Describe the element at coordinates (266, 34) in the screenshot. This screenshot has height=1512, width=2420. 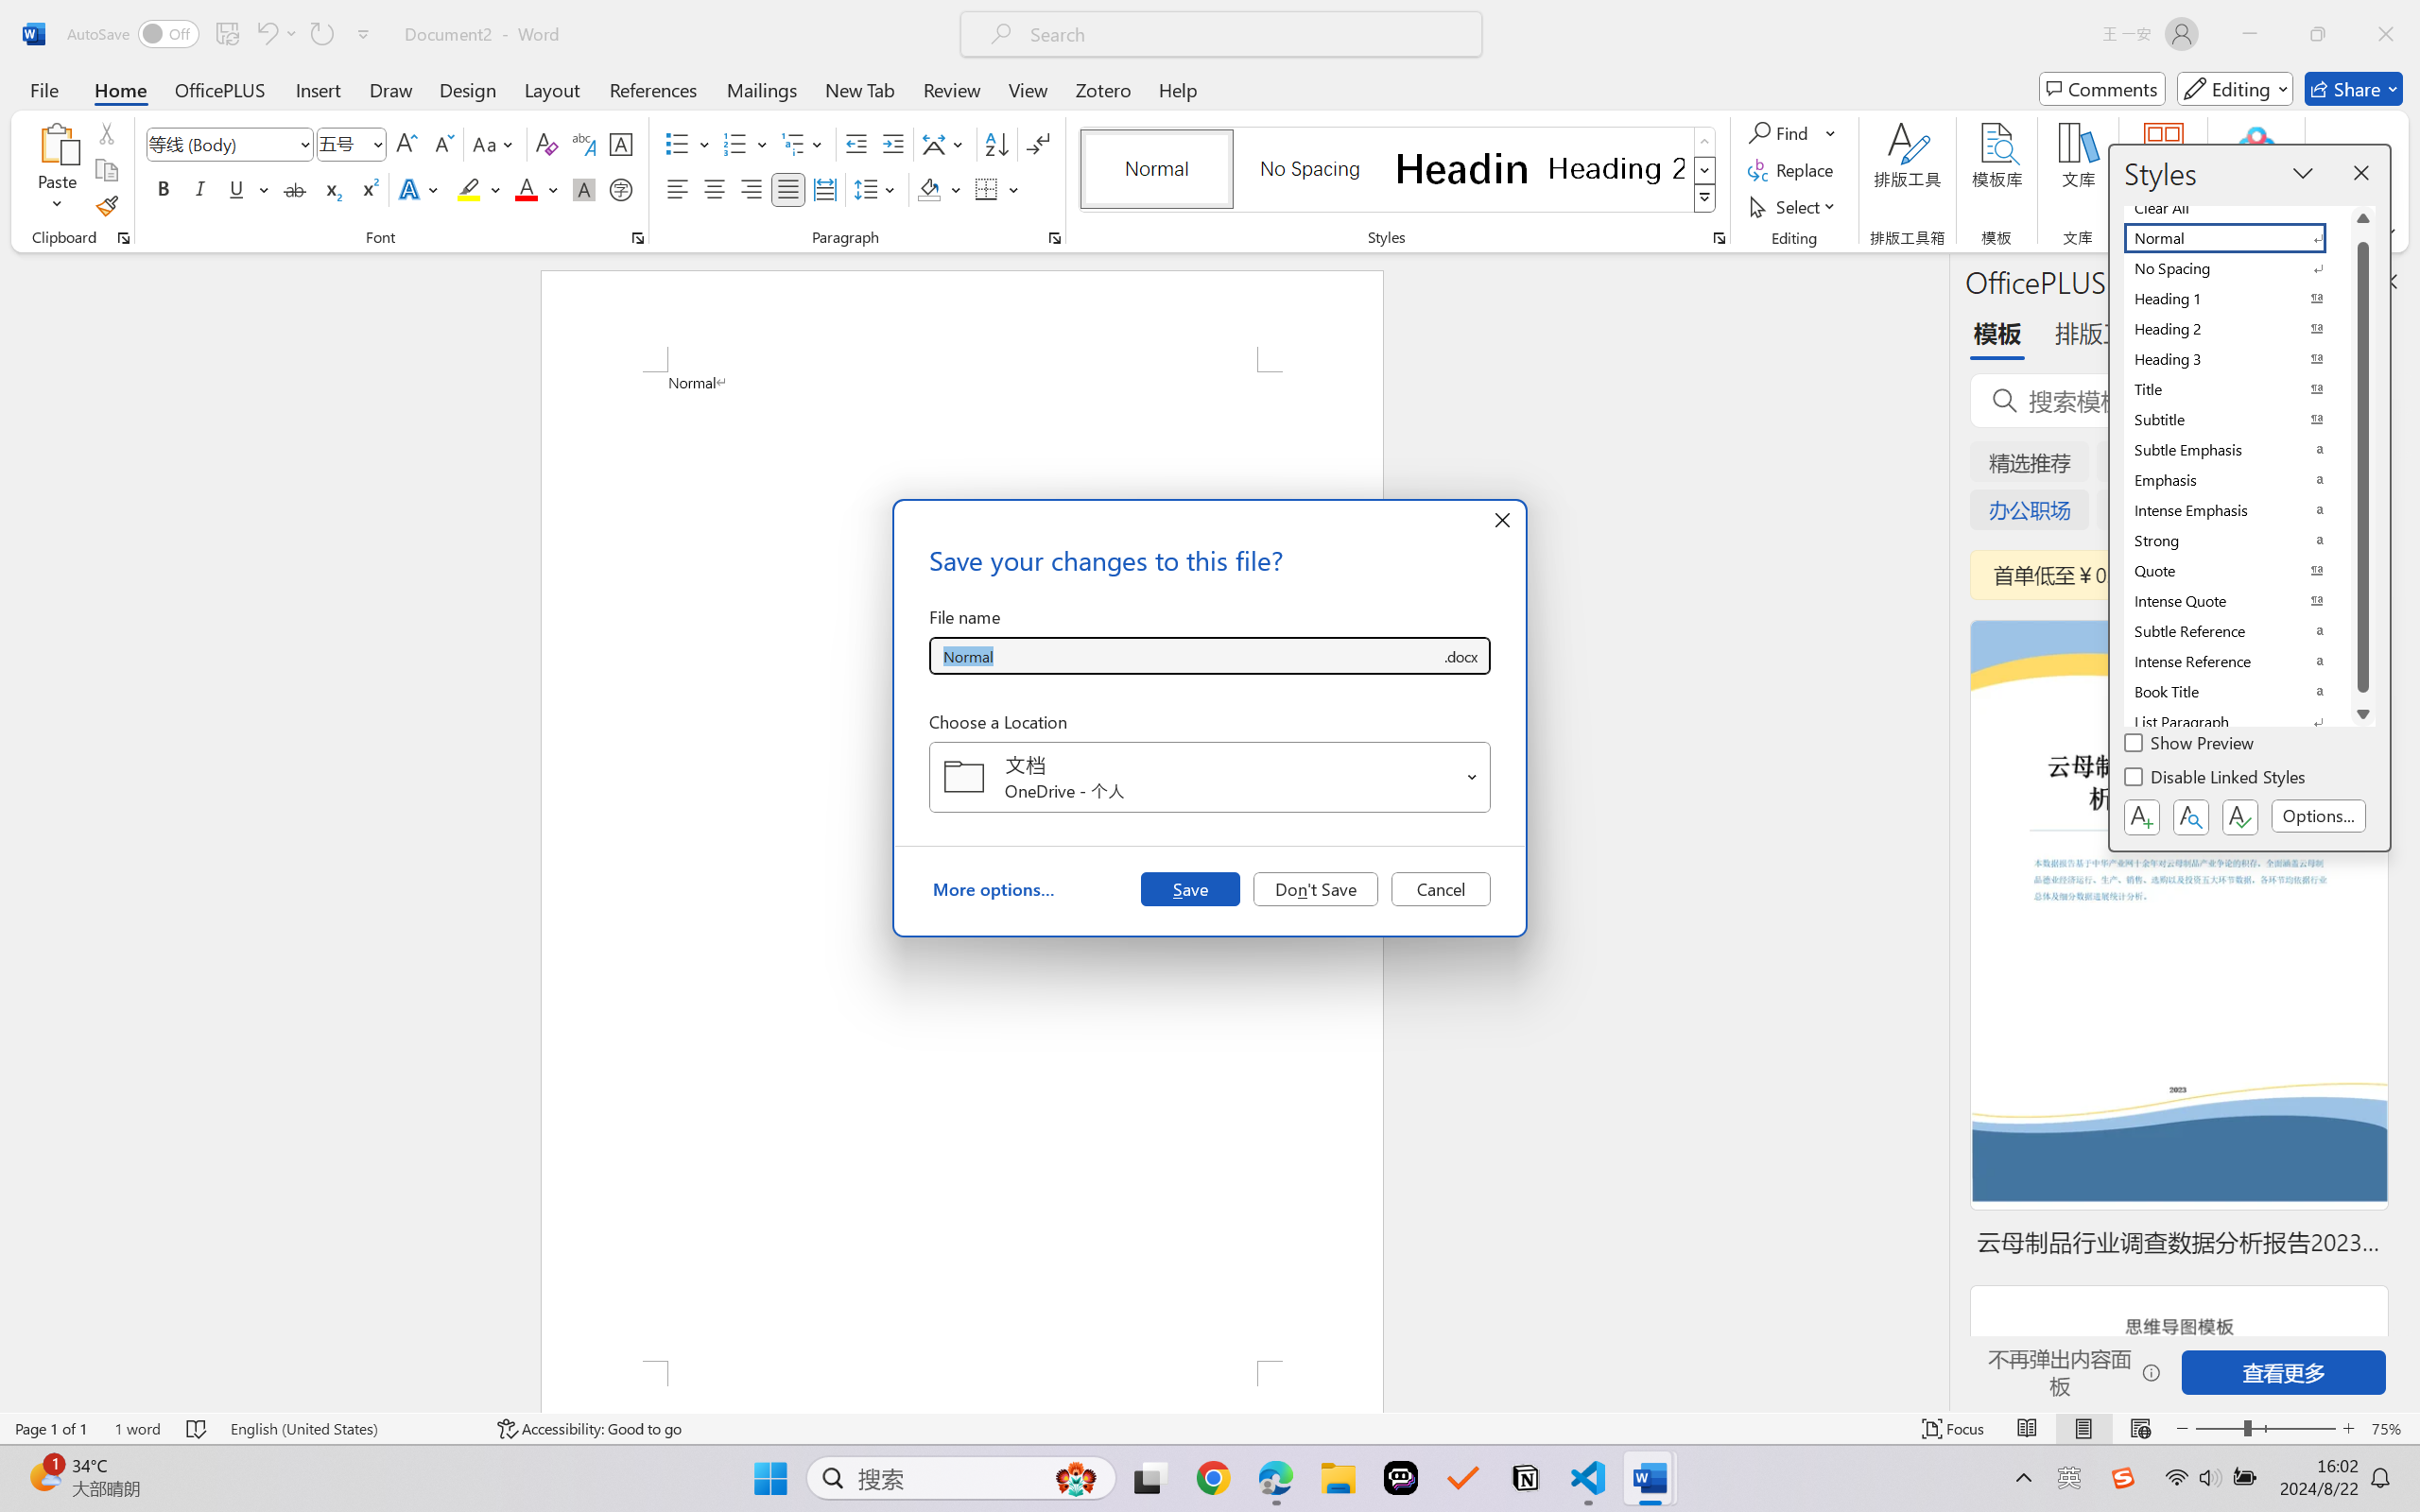
I see `Undo Apply Quick Style` at that location.